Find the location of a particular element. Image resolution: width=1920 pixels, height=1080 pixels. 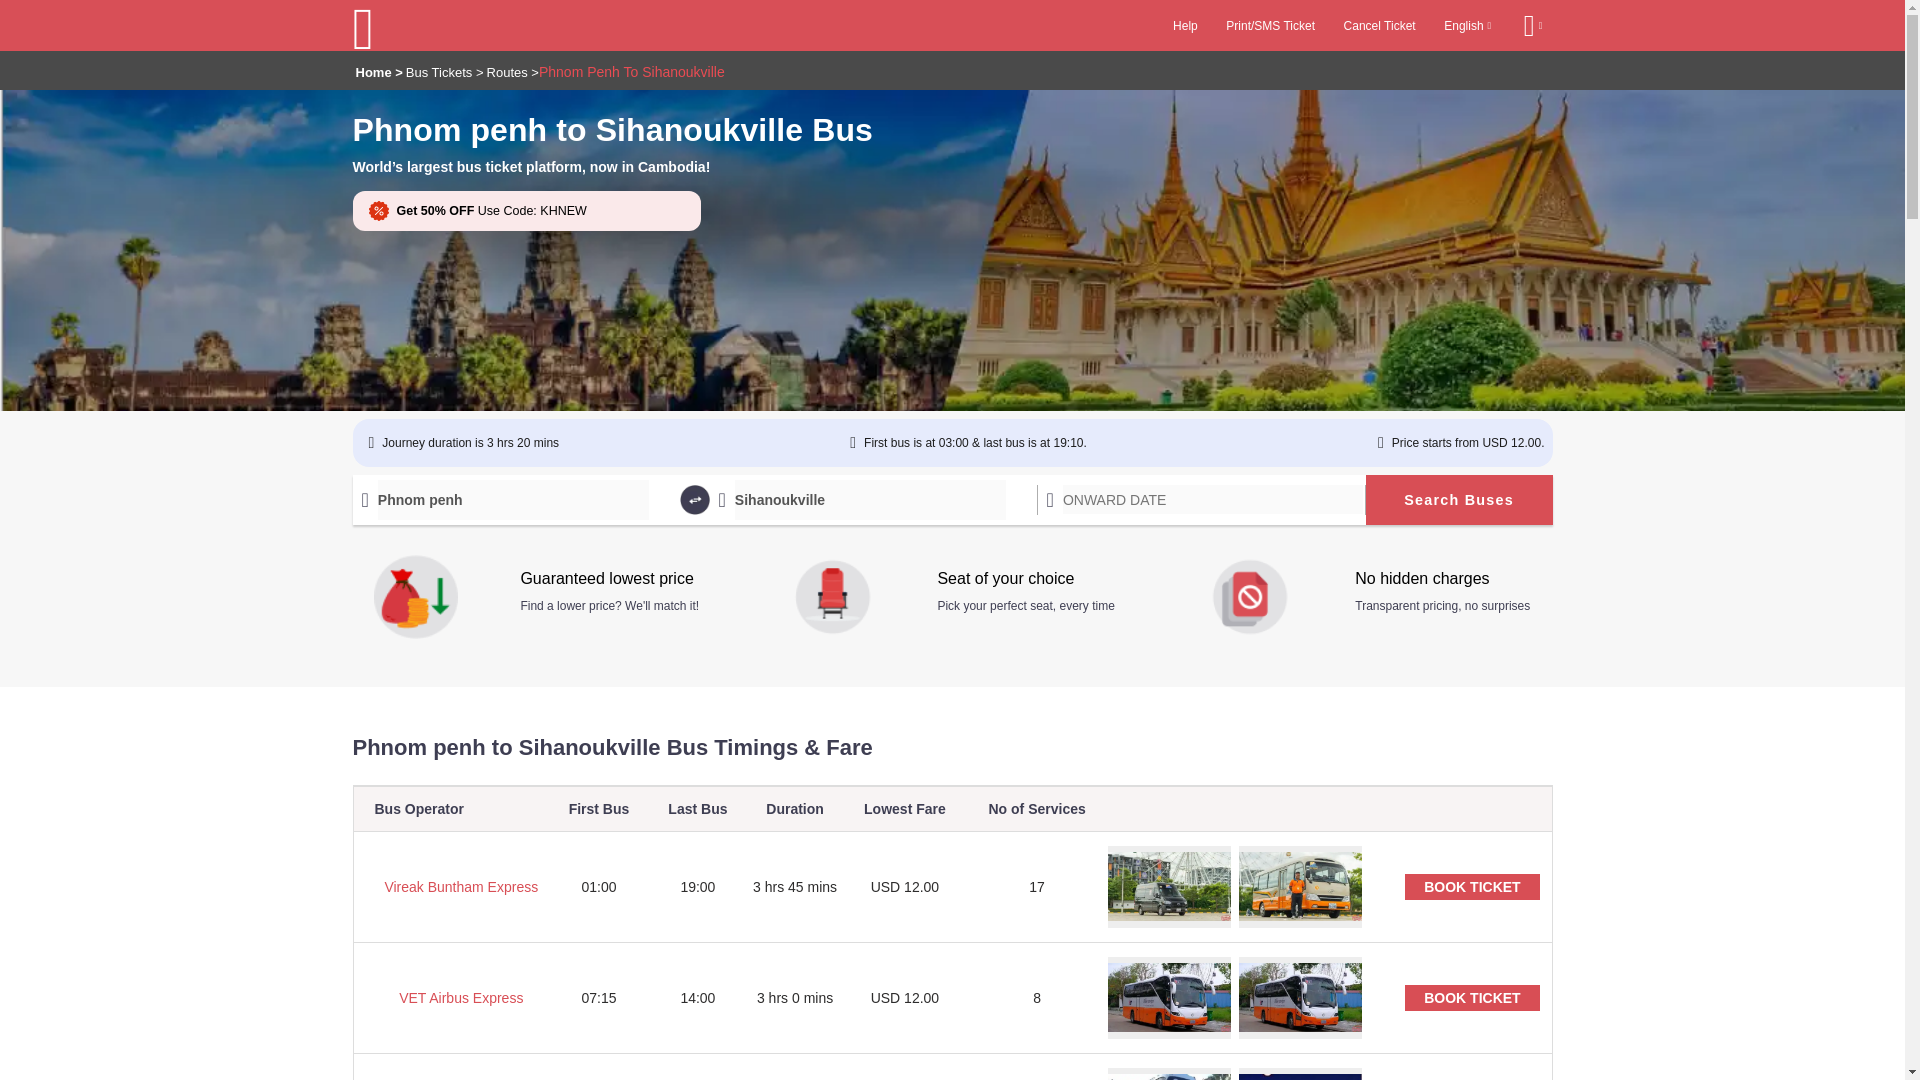

VET Airbus Express is located at coordinates (450, 998).